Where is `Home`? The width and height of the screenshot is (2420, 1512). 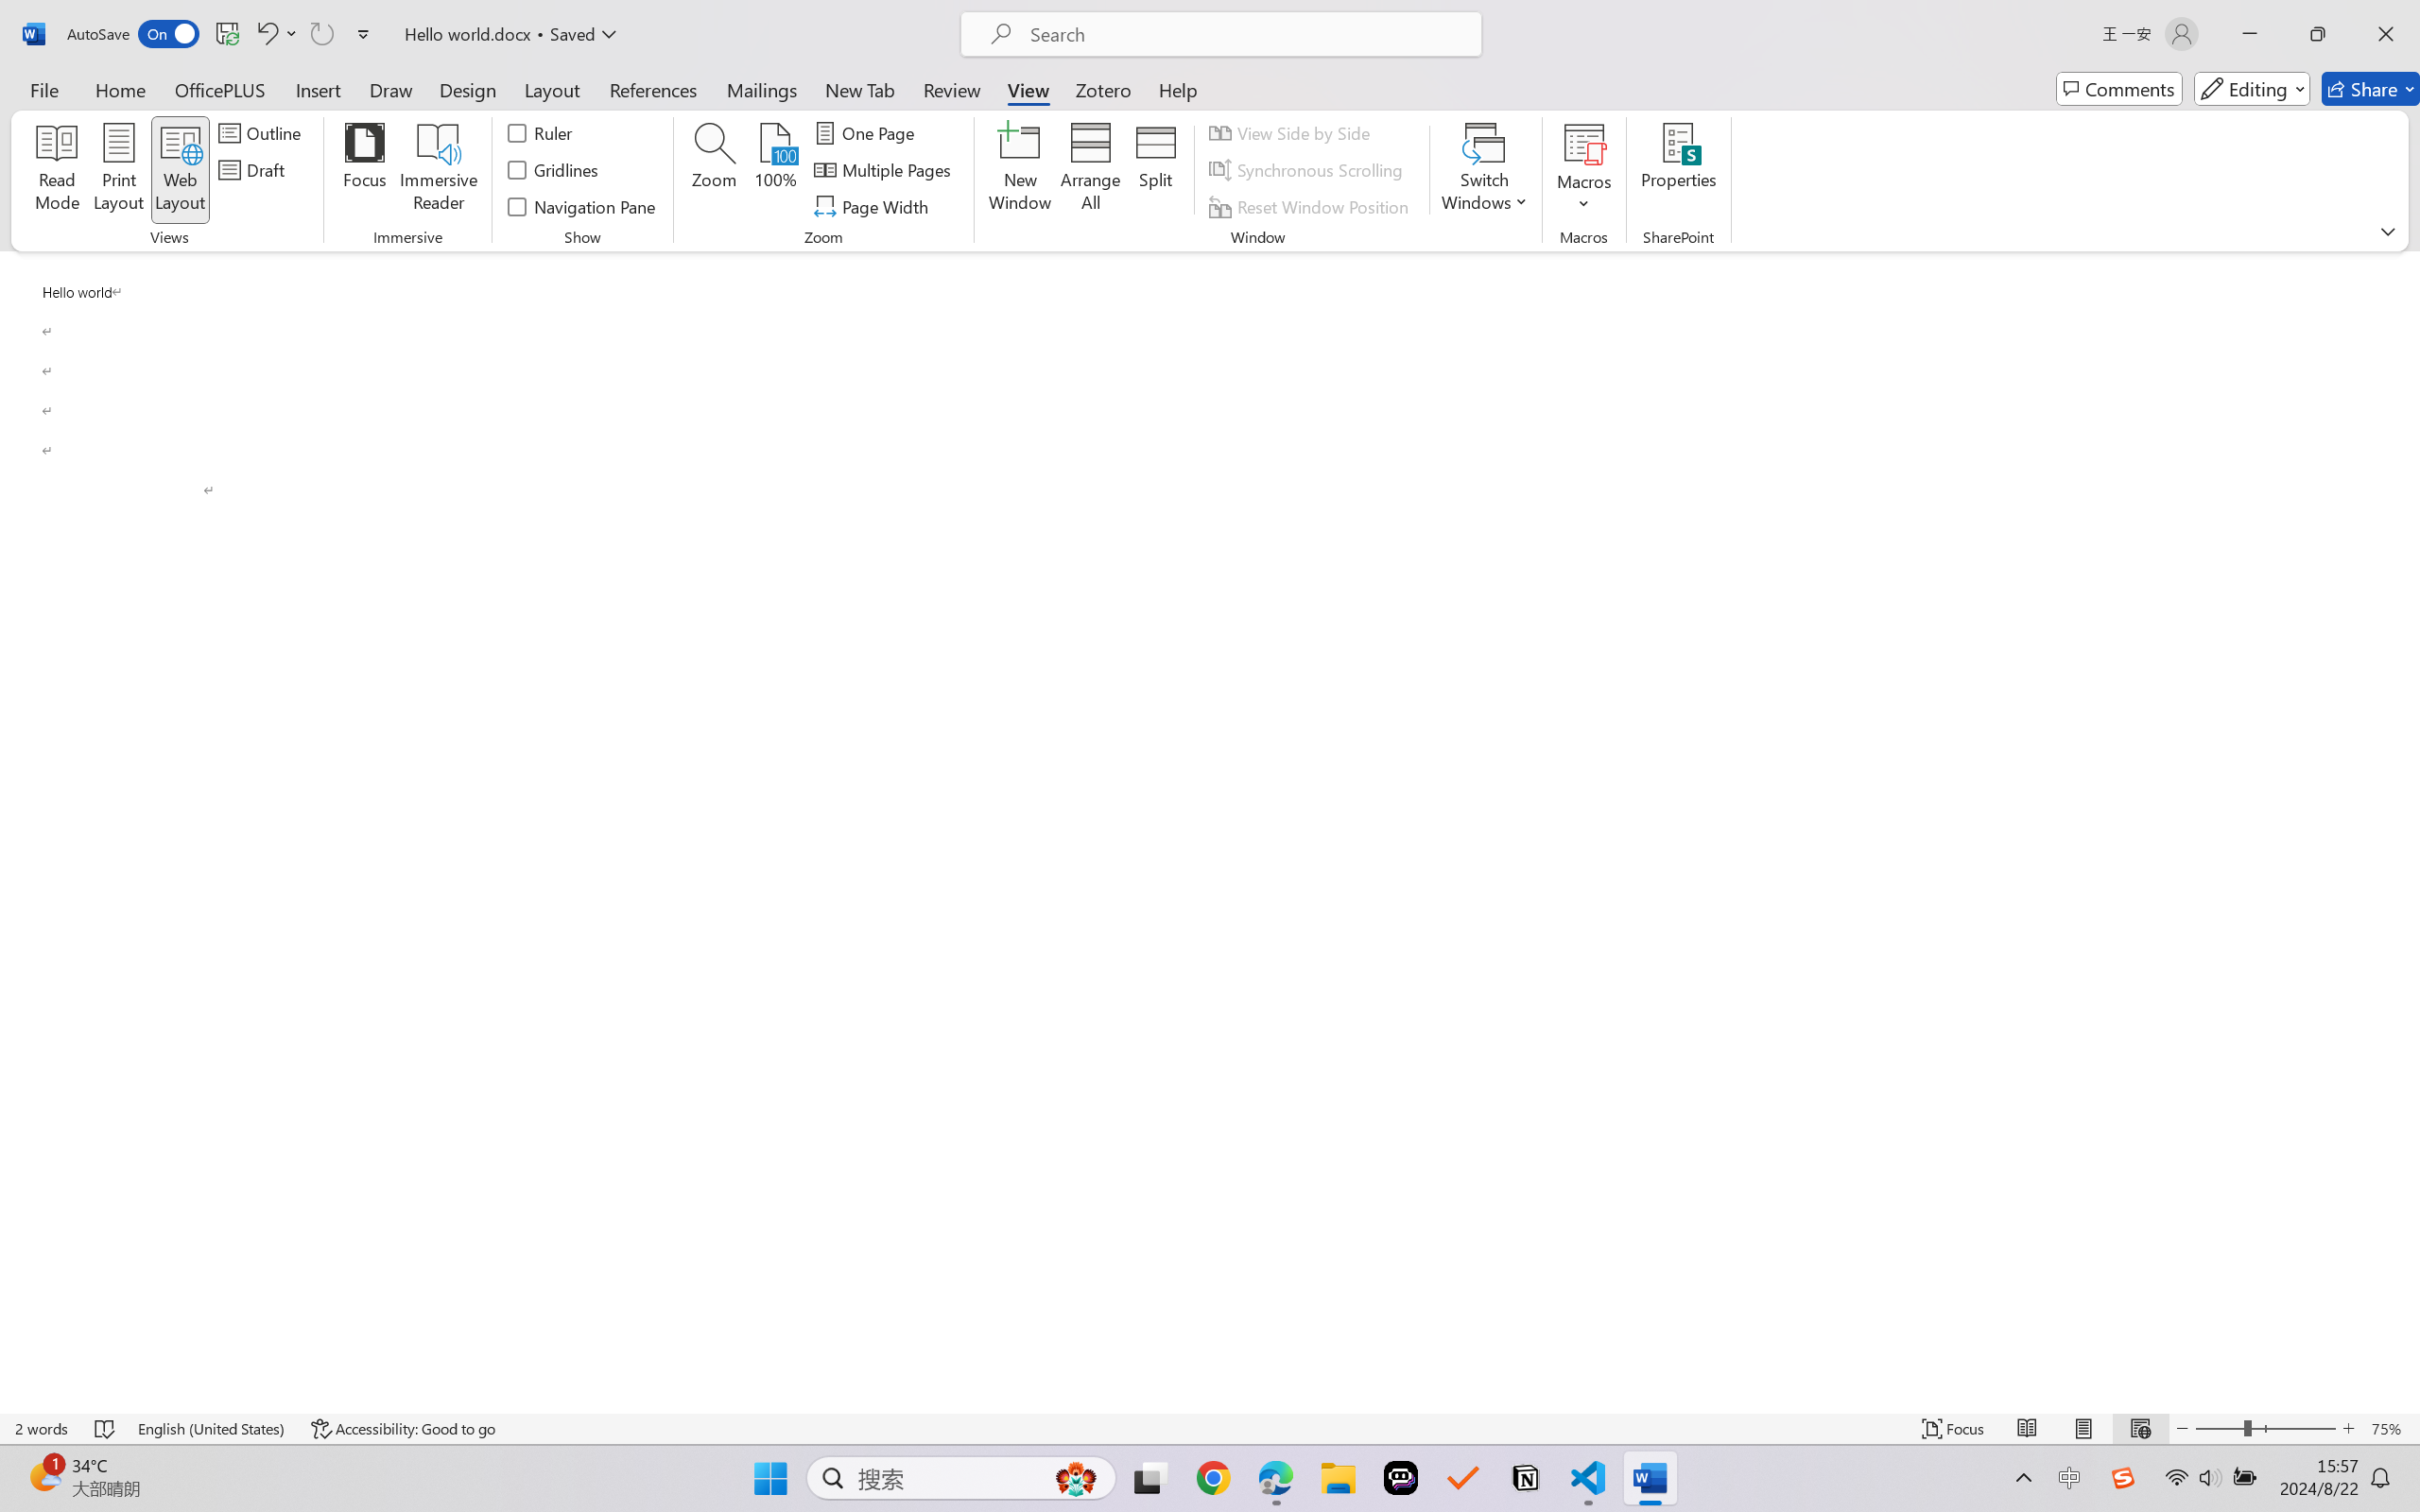
Home is located at coordinates (121, 89).